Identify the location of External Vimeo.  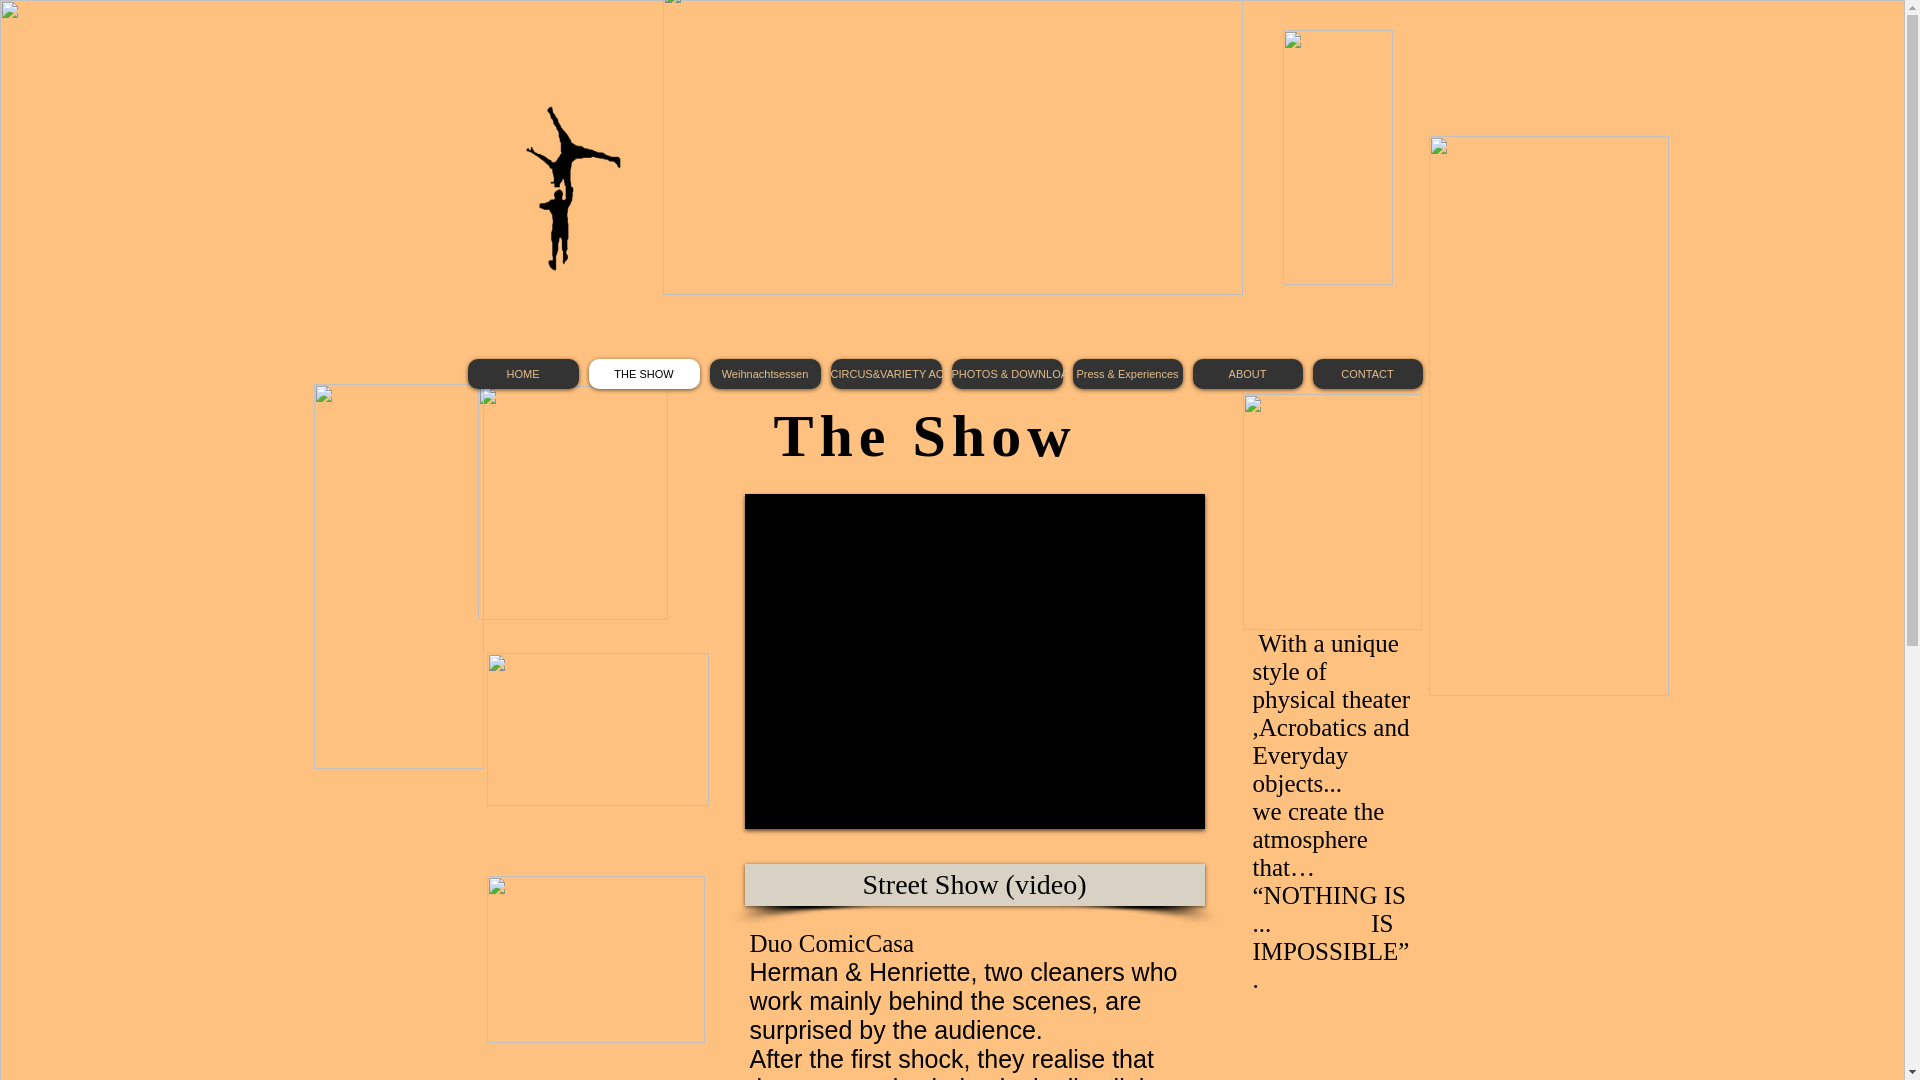
(974, 661).